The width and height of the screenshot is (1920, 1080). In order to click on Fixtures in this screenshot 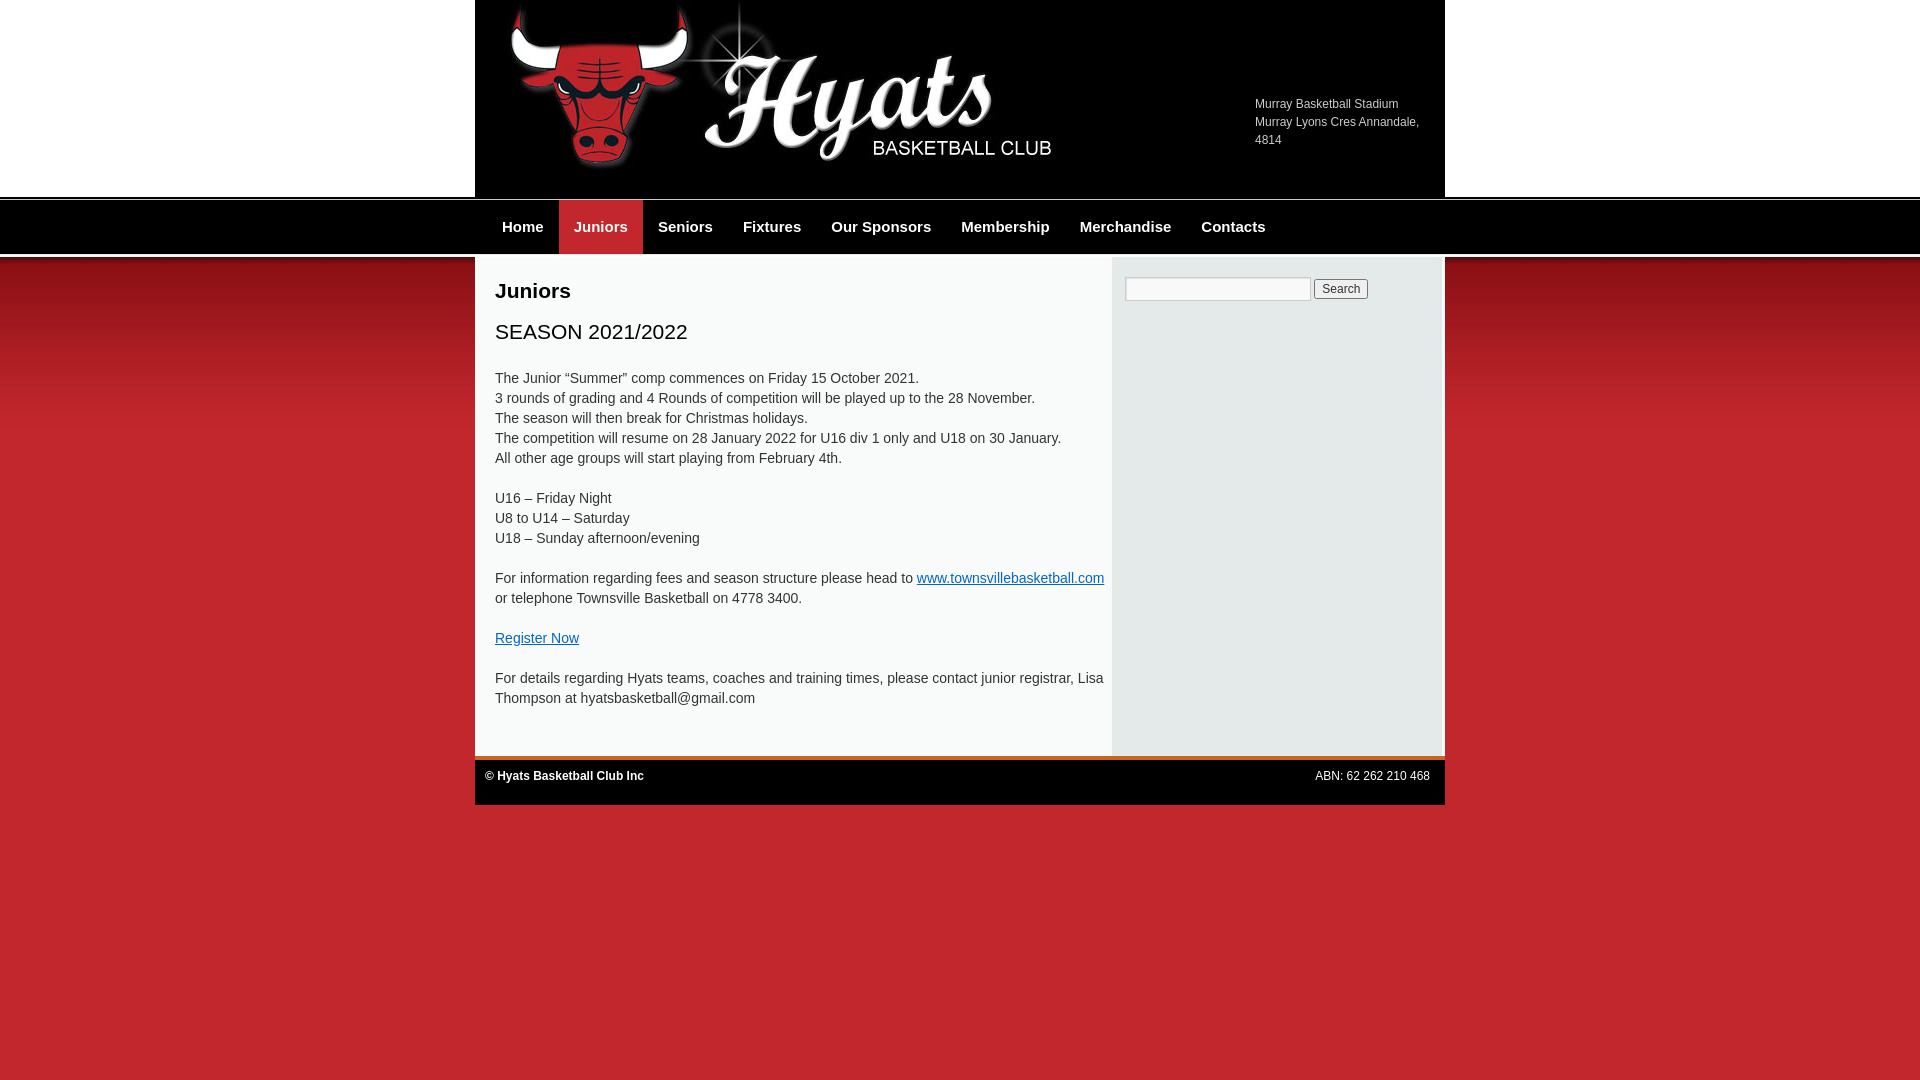, I will do `click(772, 227)`.